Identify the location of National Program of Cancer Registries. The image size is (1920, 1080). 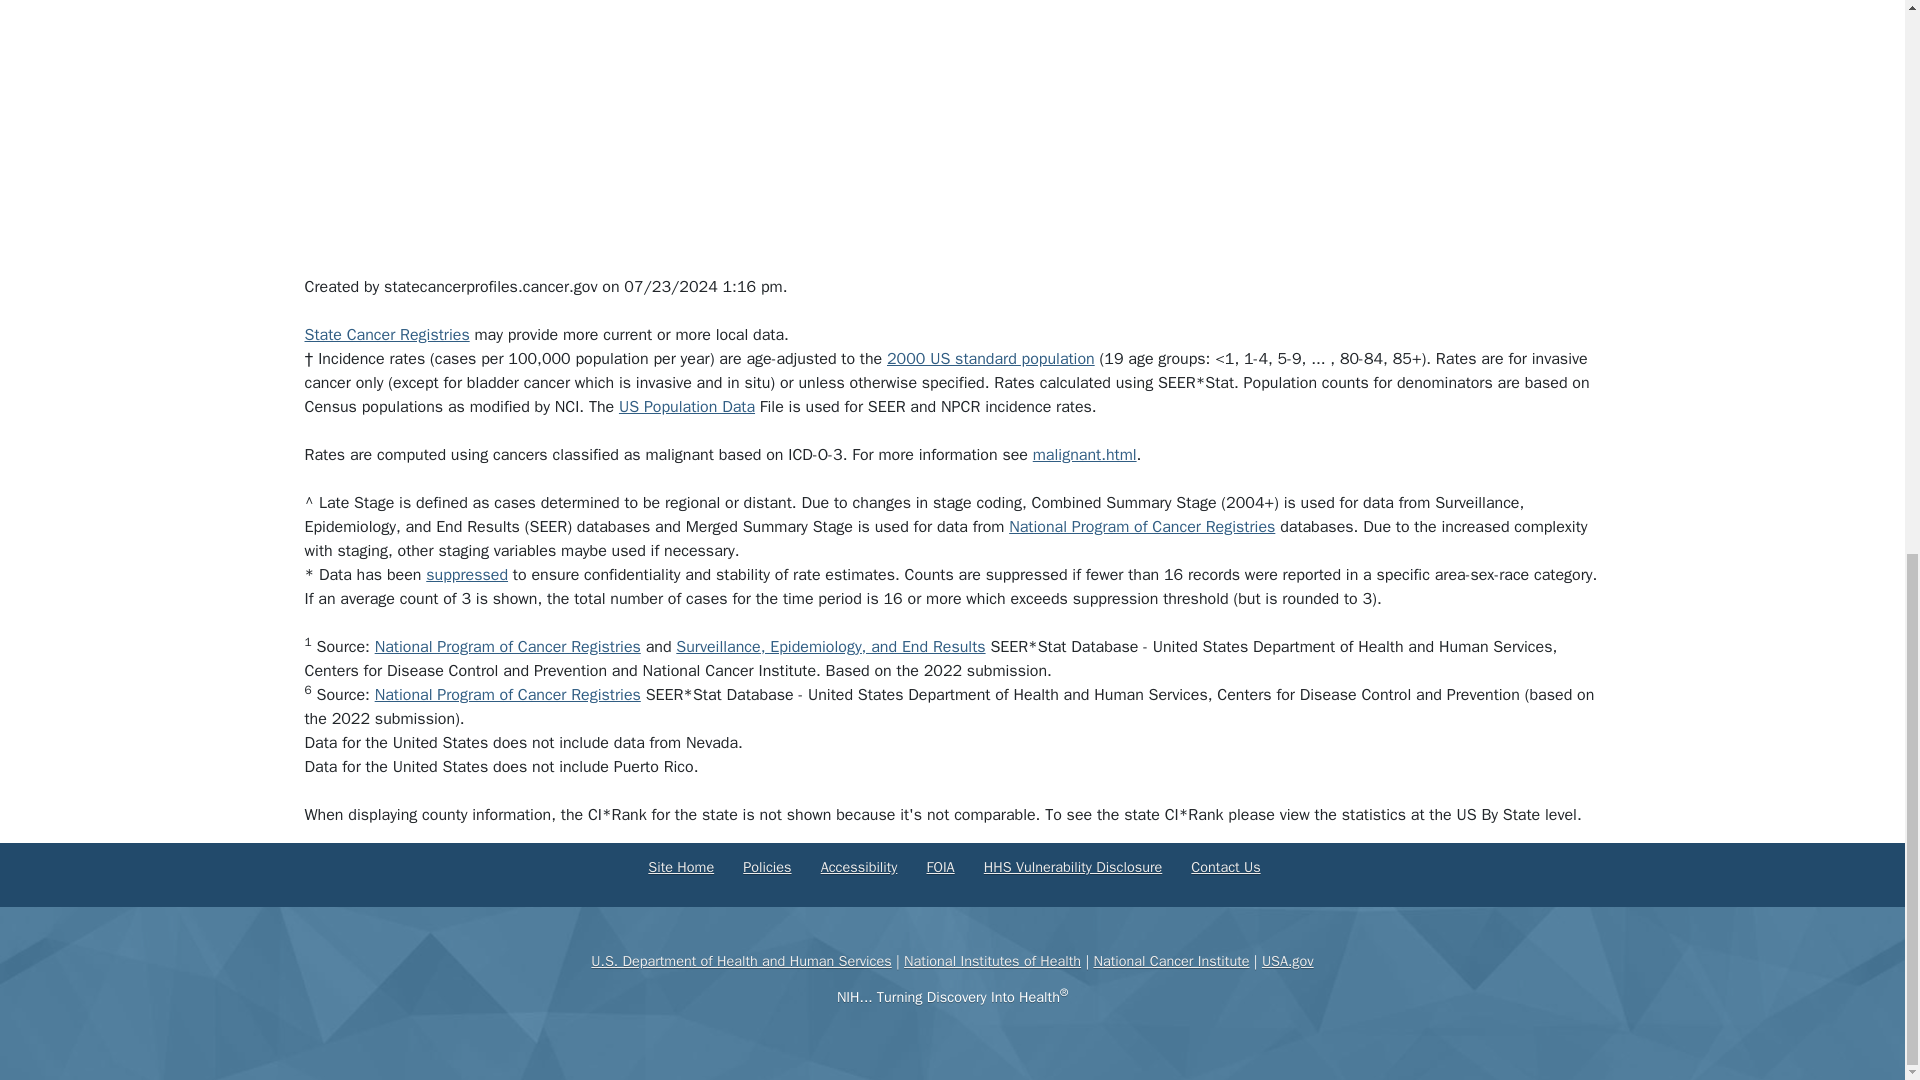
(508, 694).